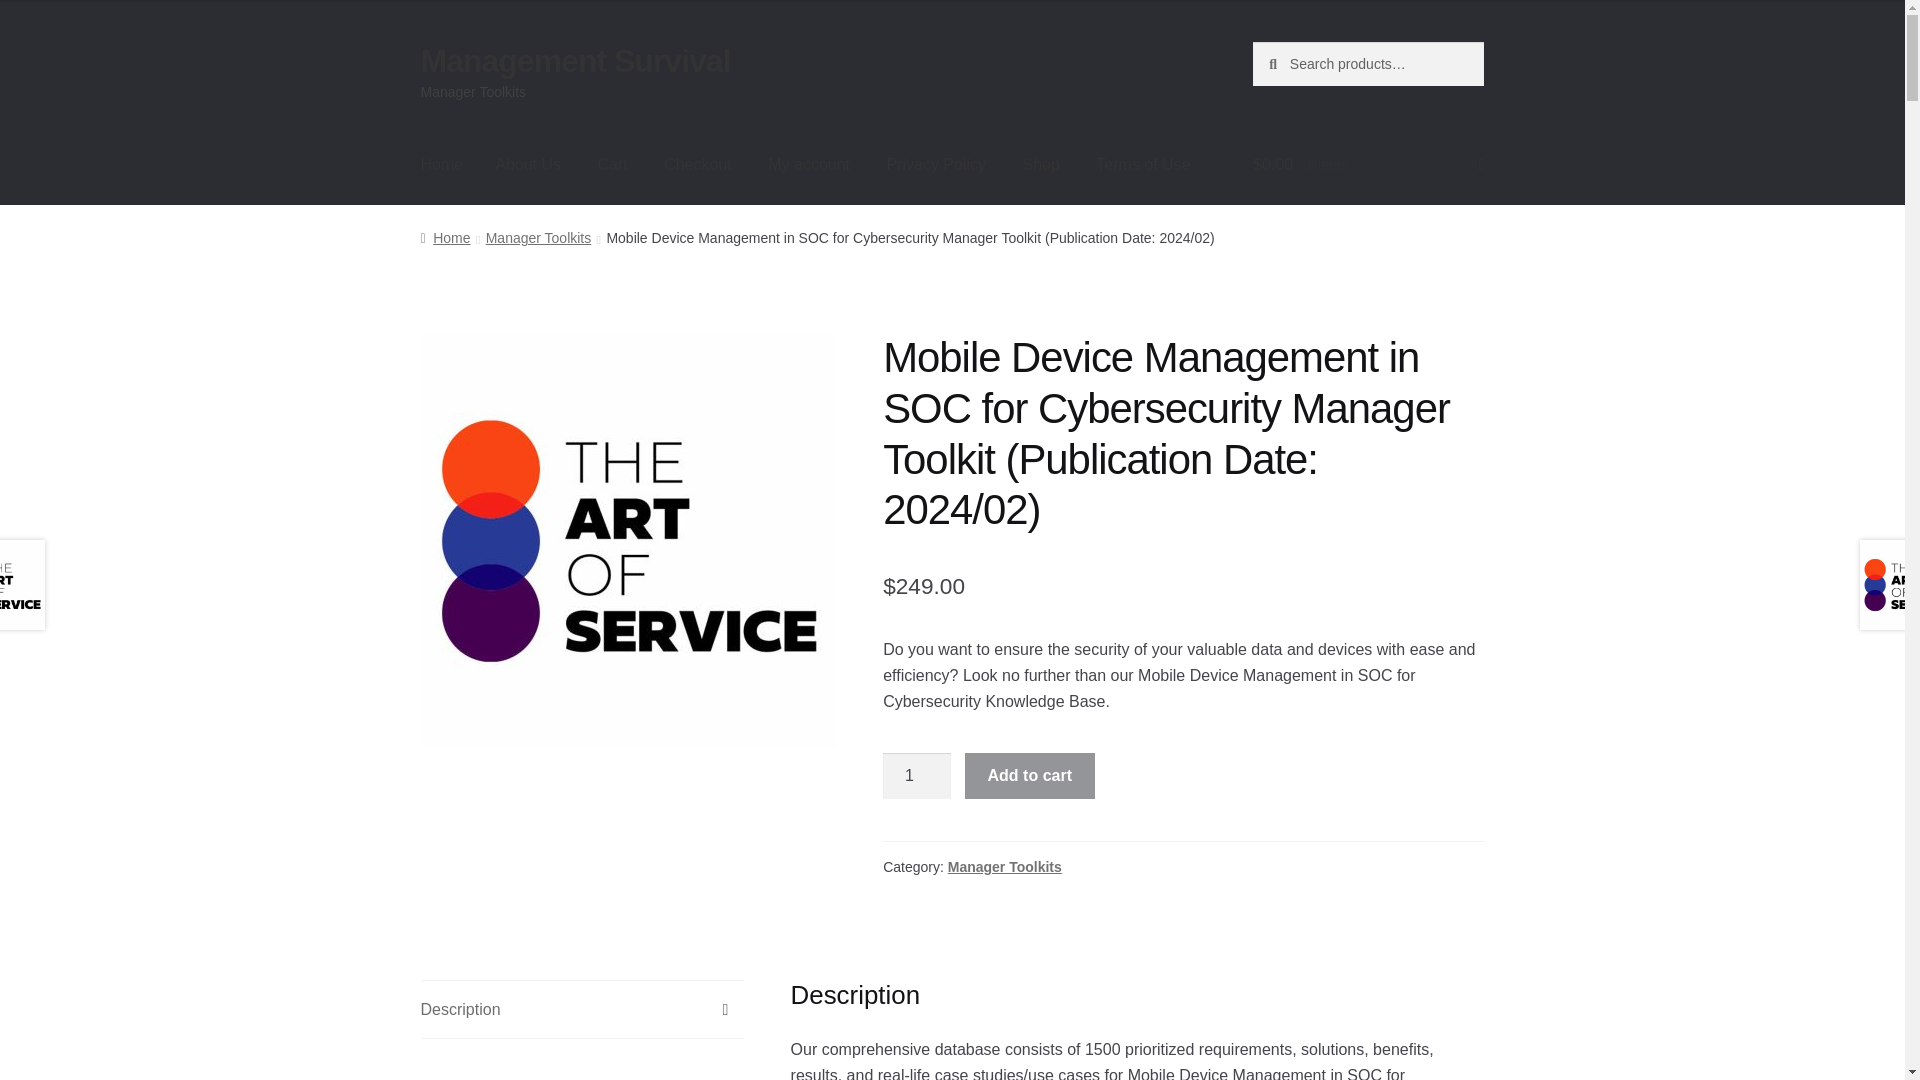 The height and width of the screenshot is (1080, 1920). I want to click on Manager Toolkits, so click(538, 238).